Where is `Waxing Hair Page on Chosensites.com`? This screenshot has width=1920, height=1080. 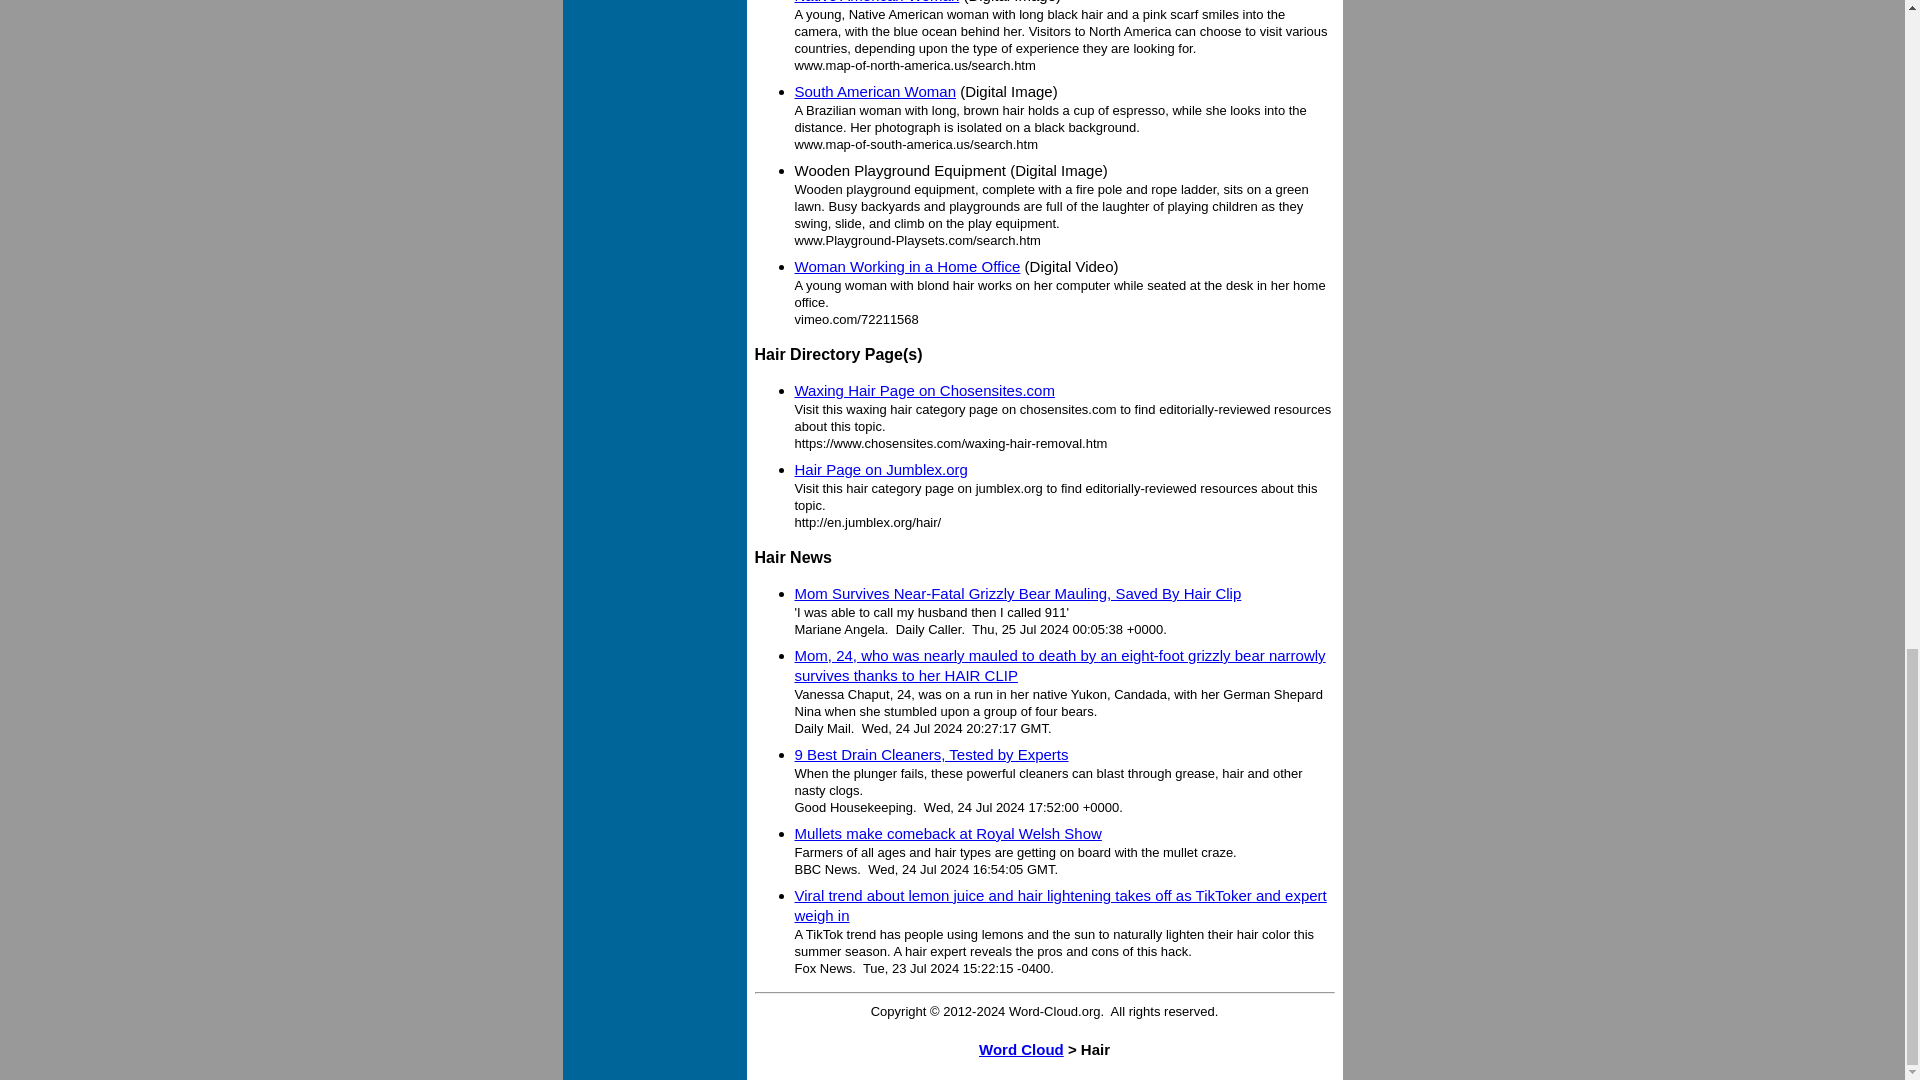
Waxing Hair Page on Chosensites.com is located at coordinates (924, 390).